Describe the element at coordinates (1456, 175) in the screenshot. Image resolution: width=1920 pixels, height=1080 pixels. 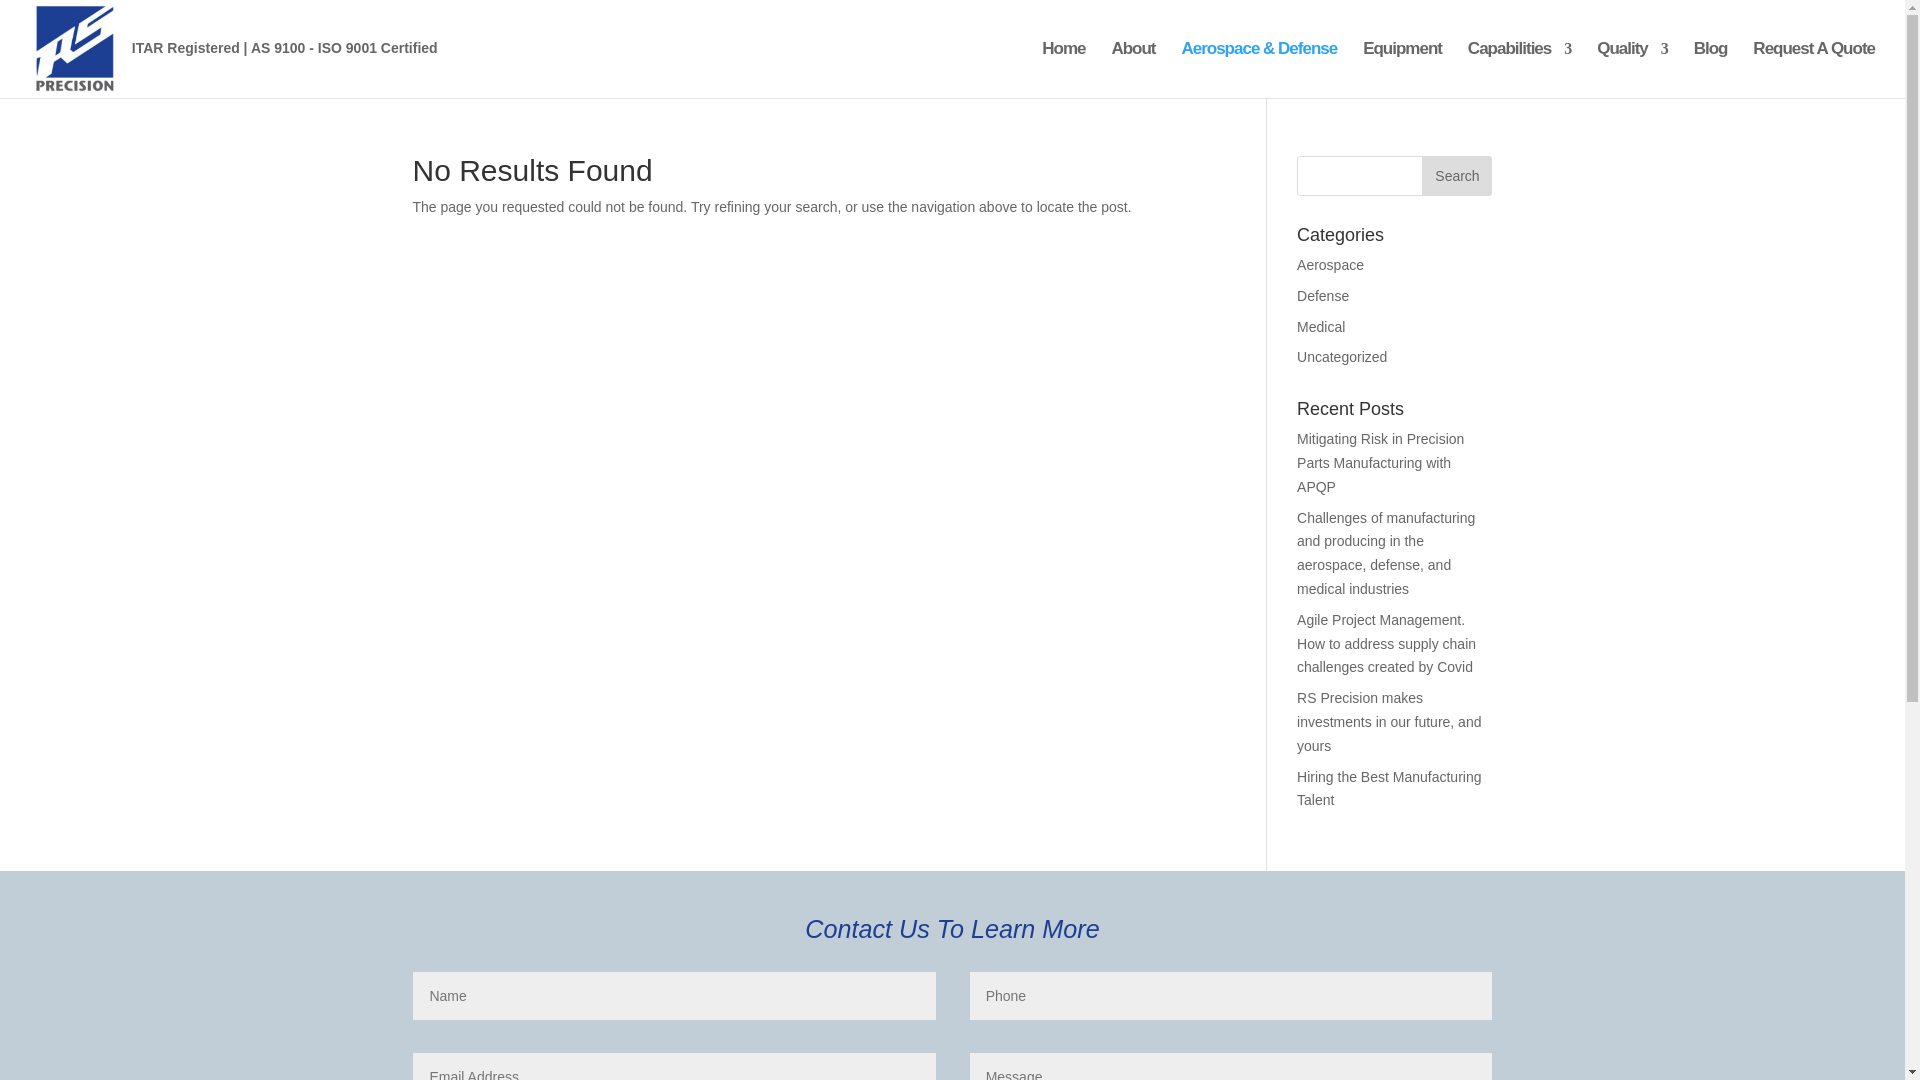
I see `Search` at that location.